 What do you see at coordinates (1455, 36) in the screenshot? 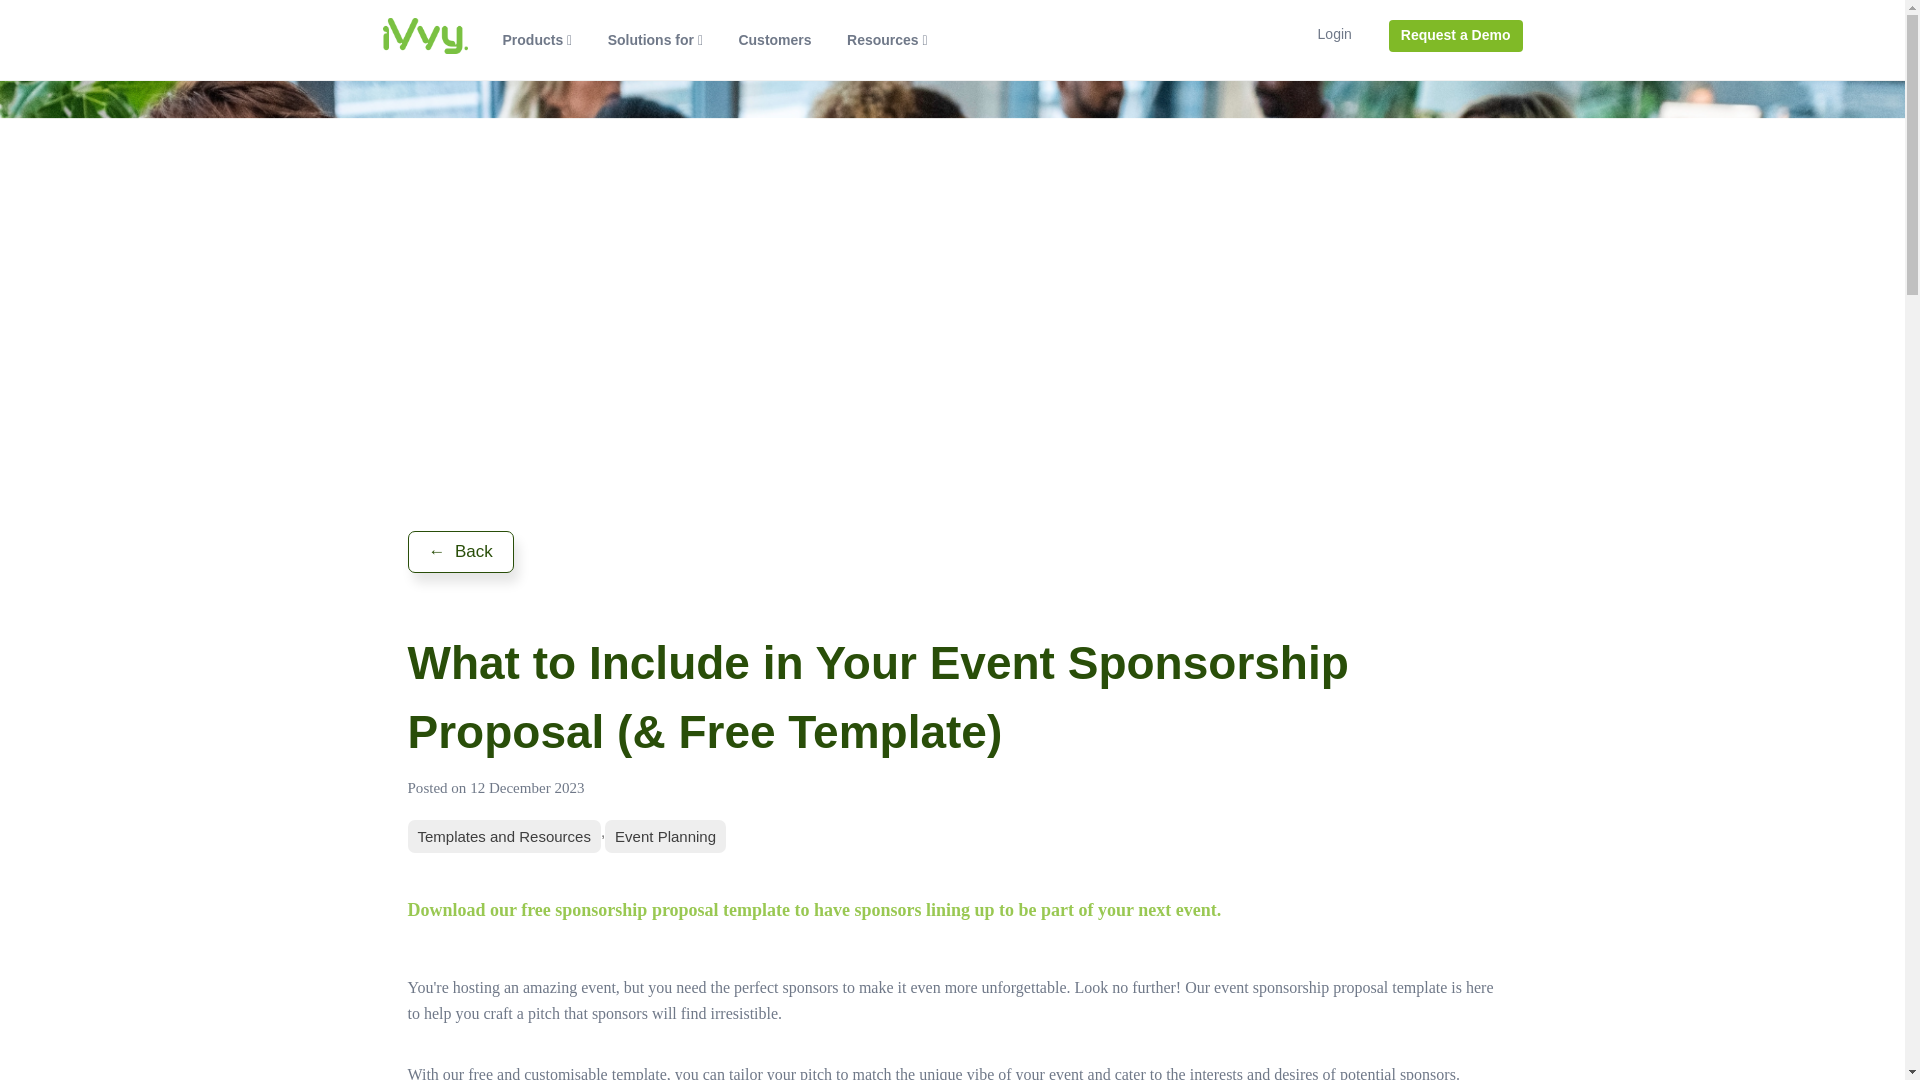
I see `Request a Demo` at bounding box center [1455, 36].